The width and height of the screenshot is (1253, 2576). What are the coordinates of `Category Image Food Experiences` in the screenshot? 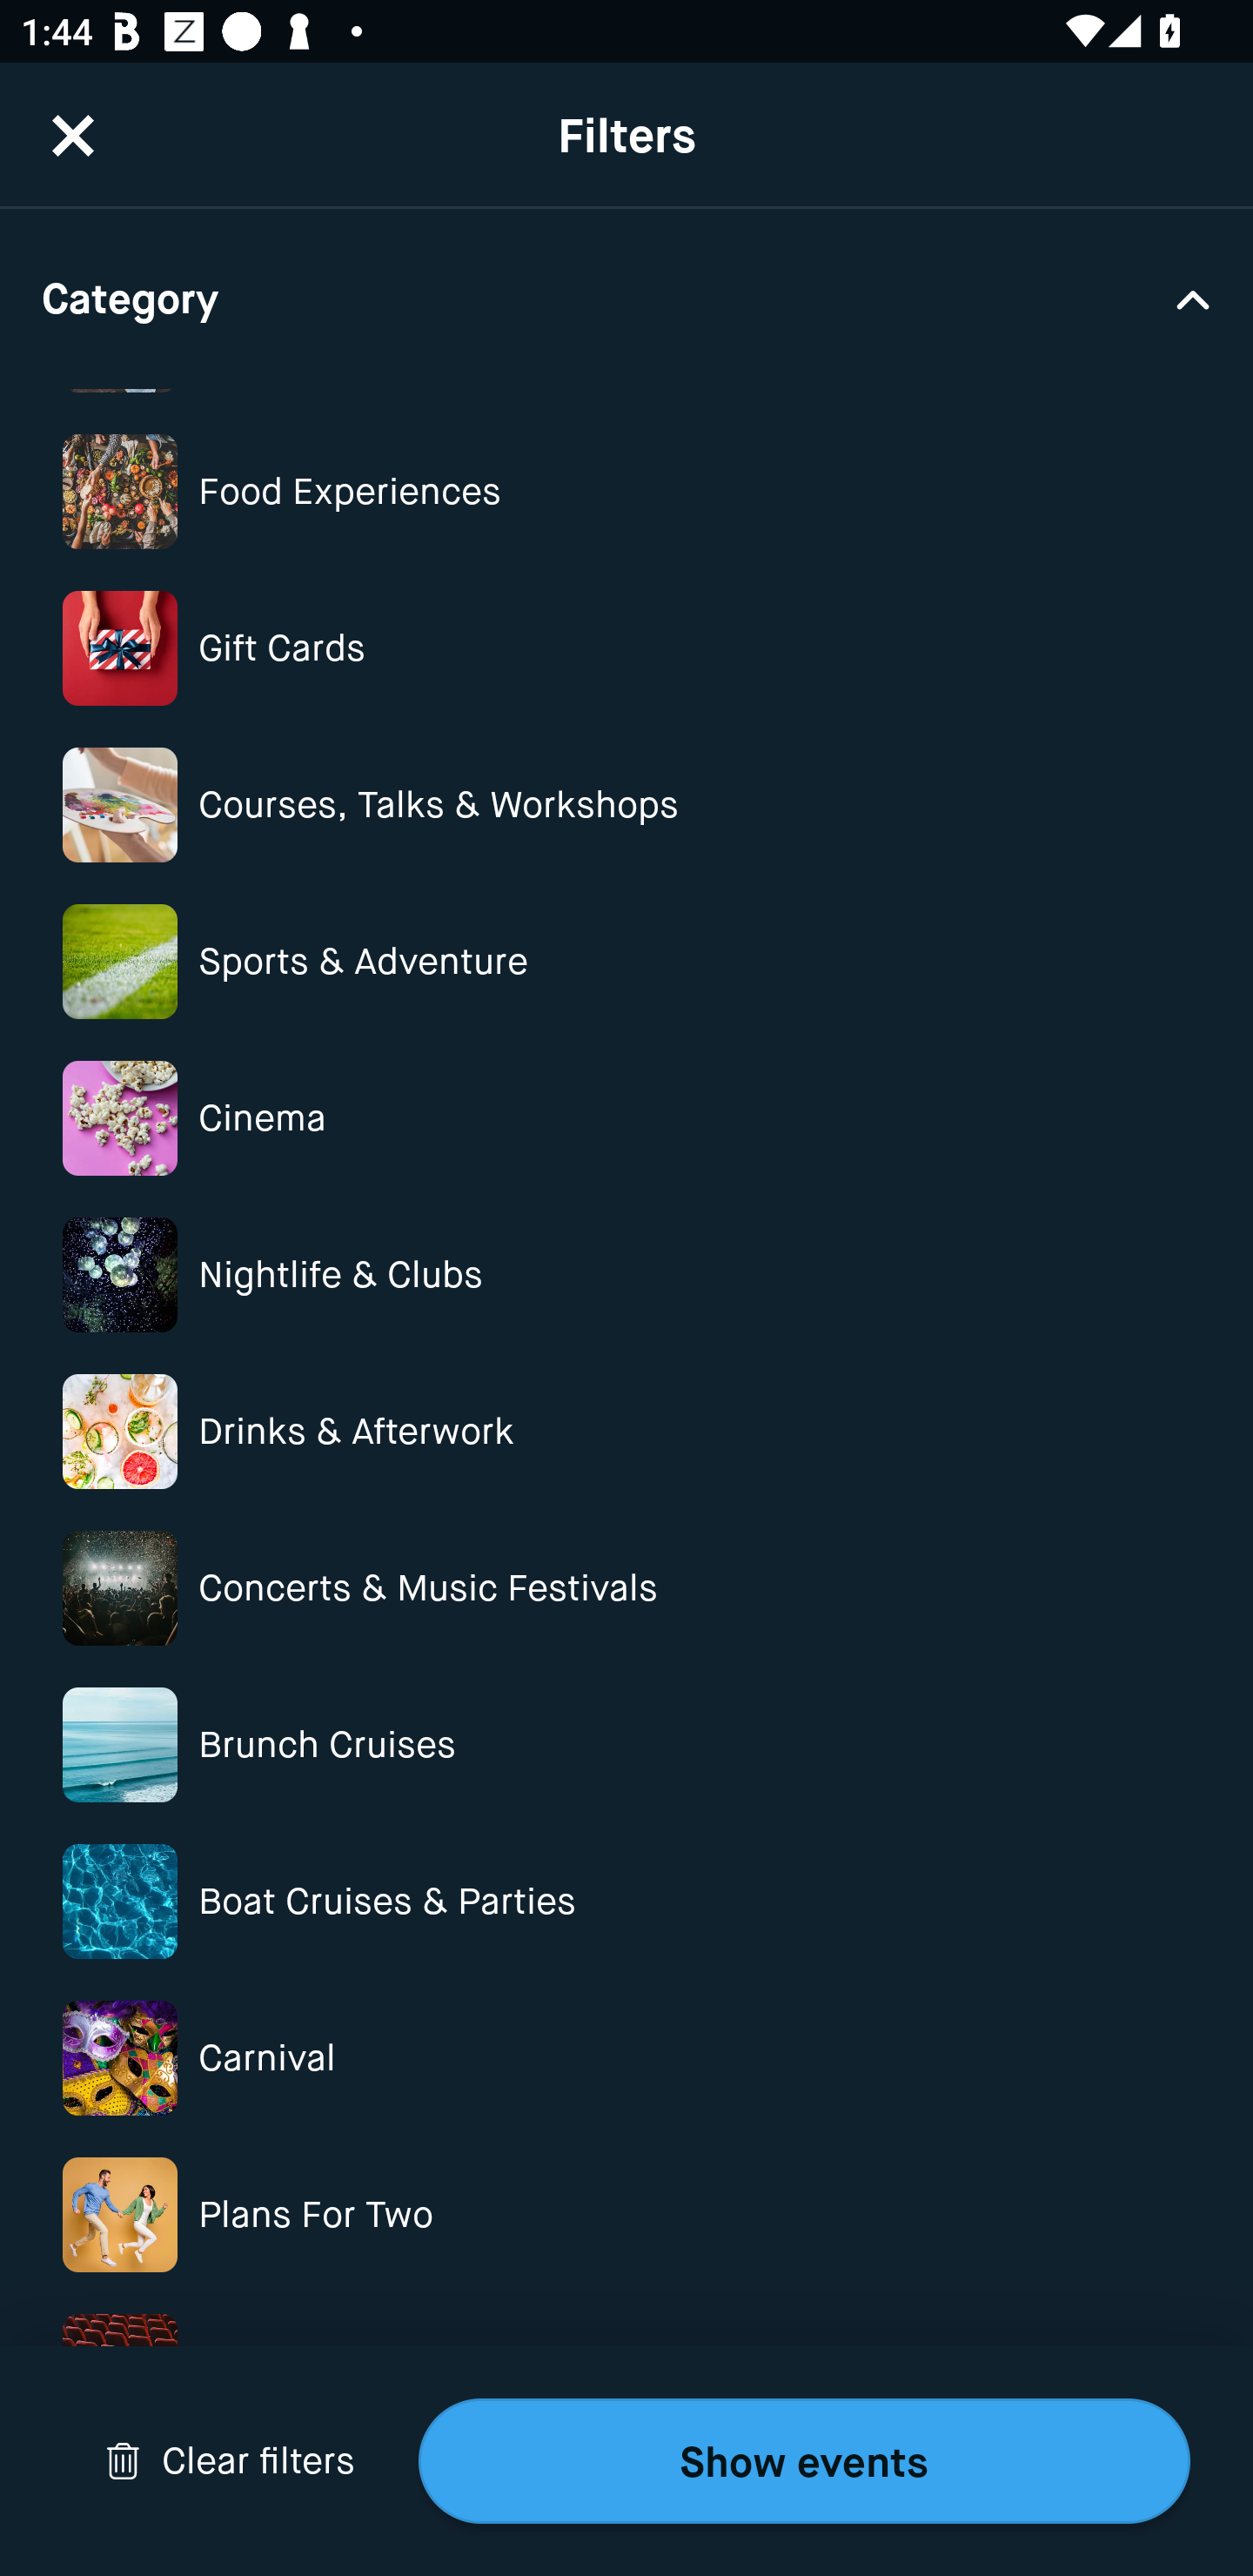 It's located at (626, 492).